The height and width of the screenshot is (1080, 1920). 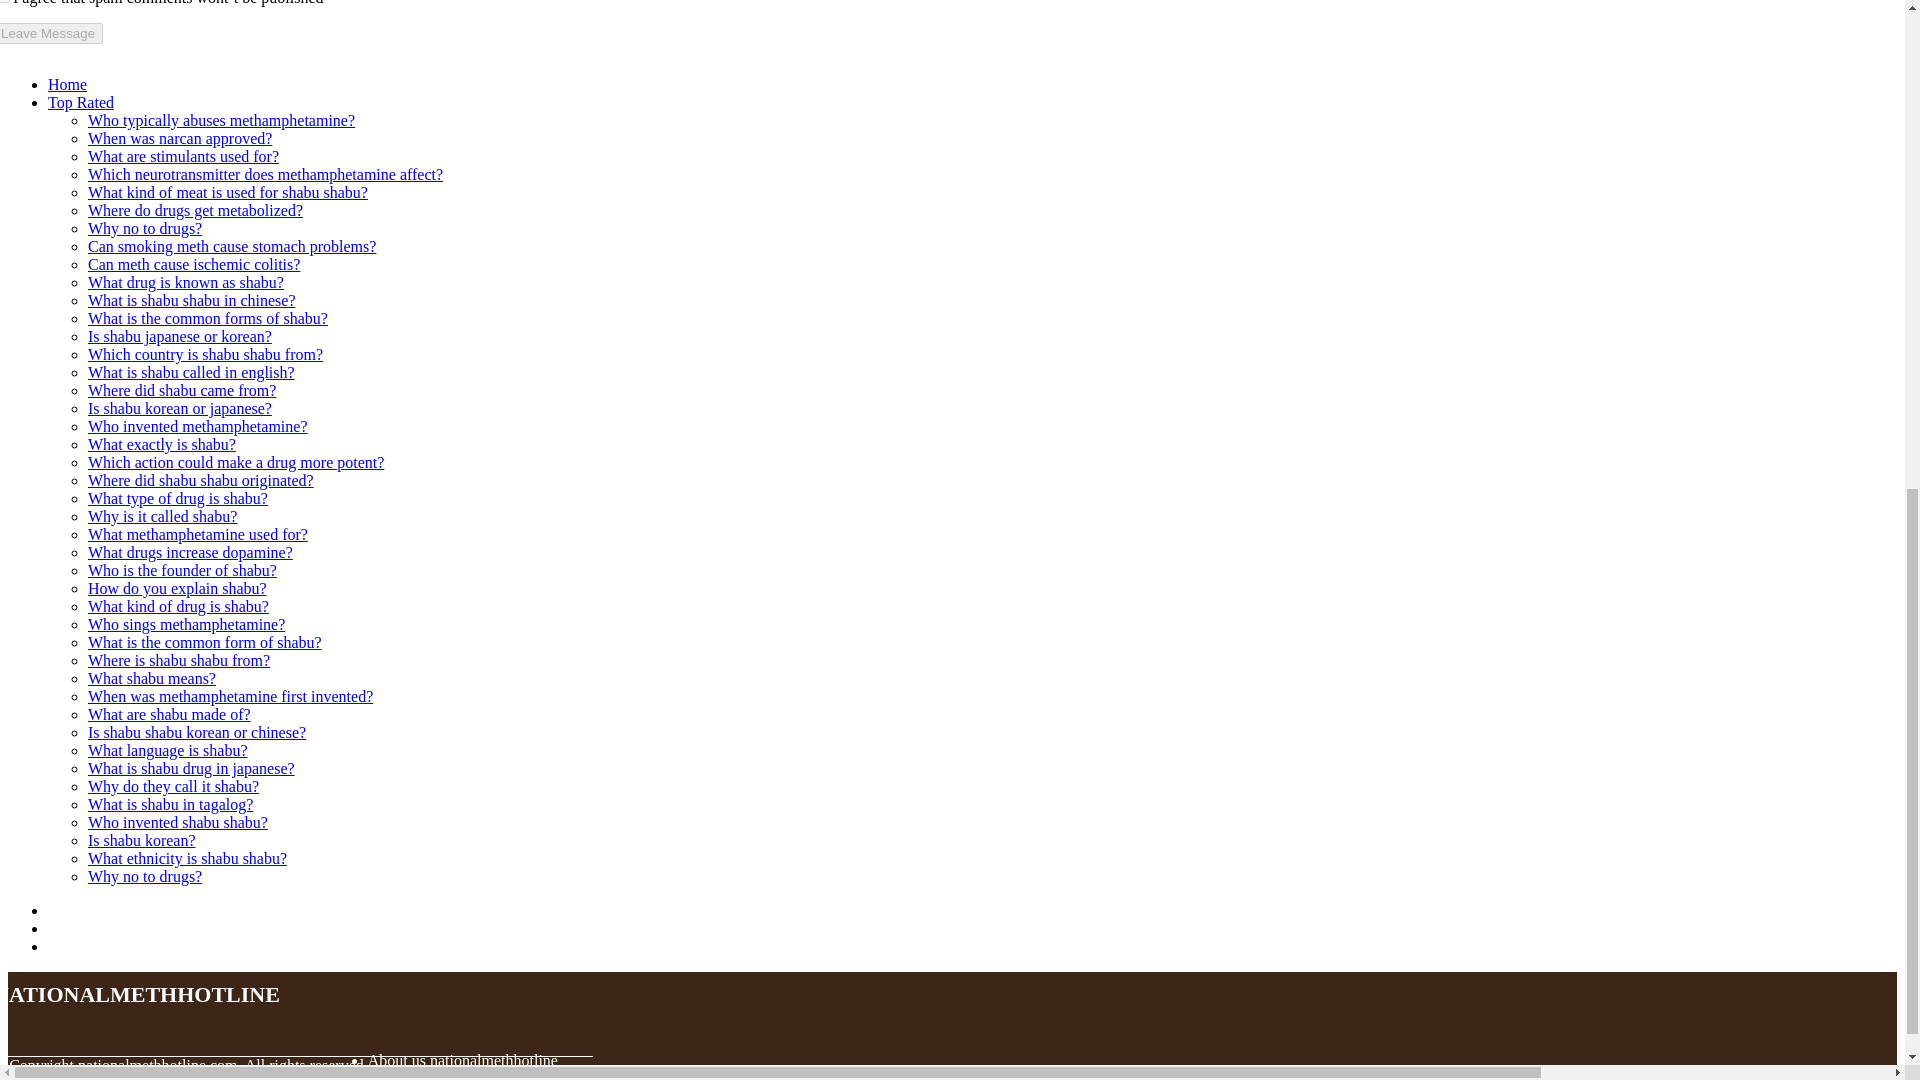 I want to click on Home, so click(x=67, y=84).